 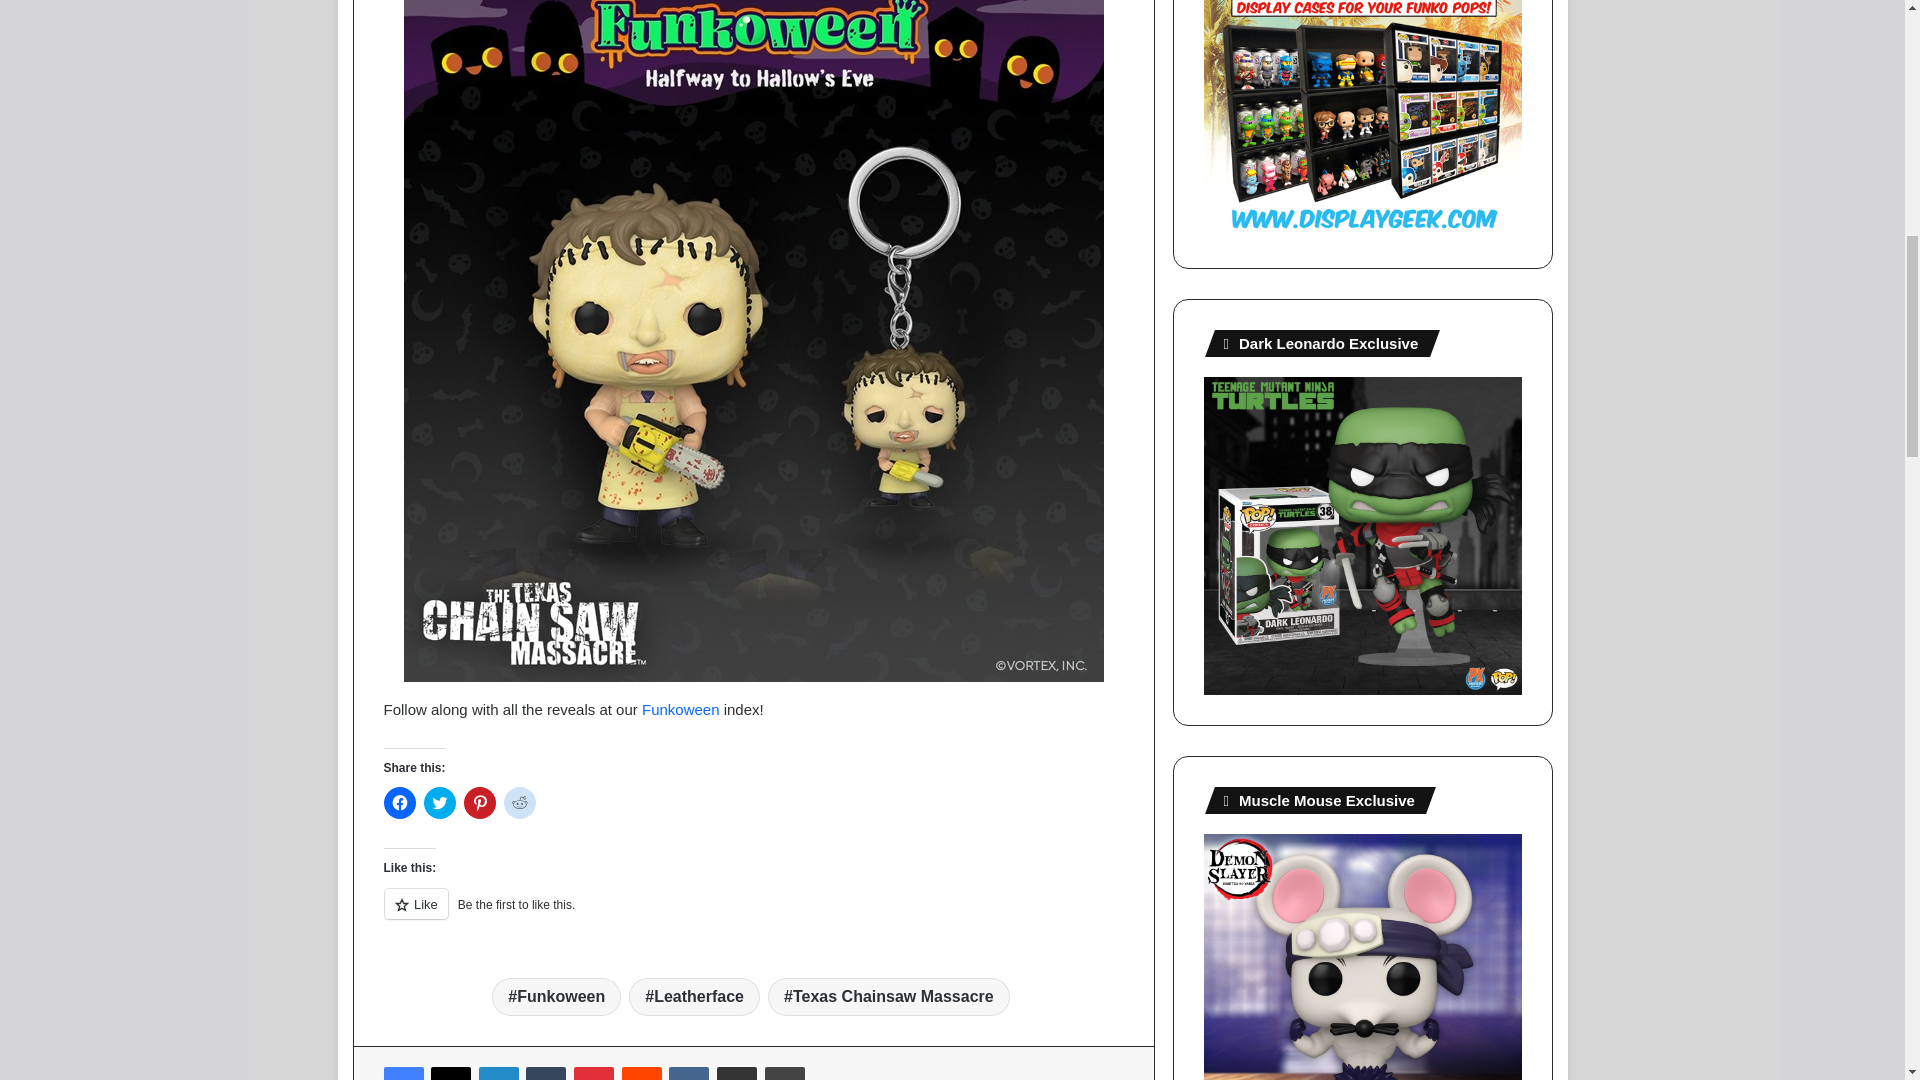 I want to click on Click to share on Twitter, so click(x=440, y=802).